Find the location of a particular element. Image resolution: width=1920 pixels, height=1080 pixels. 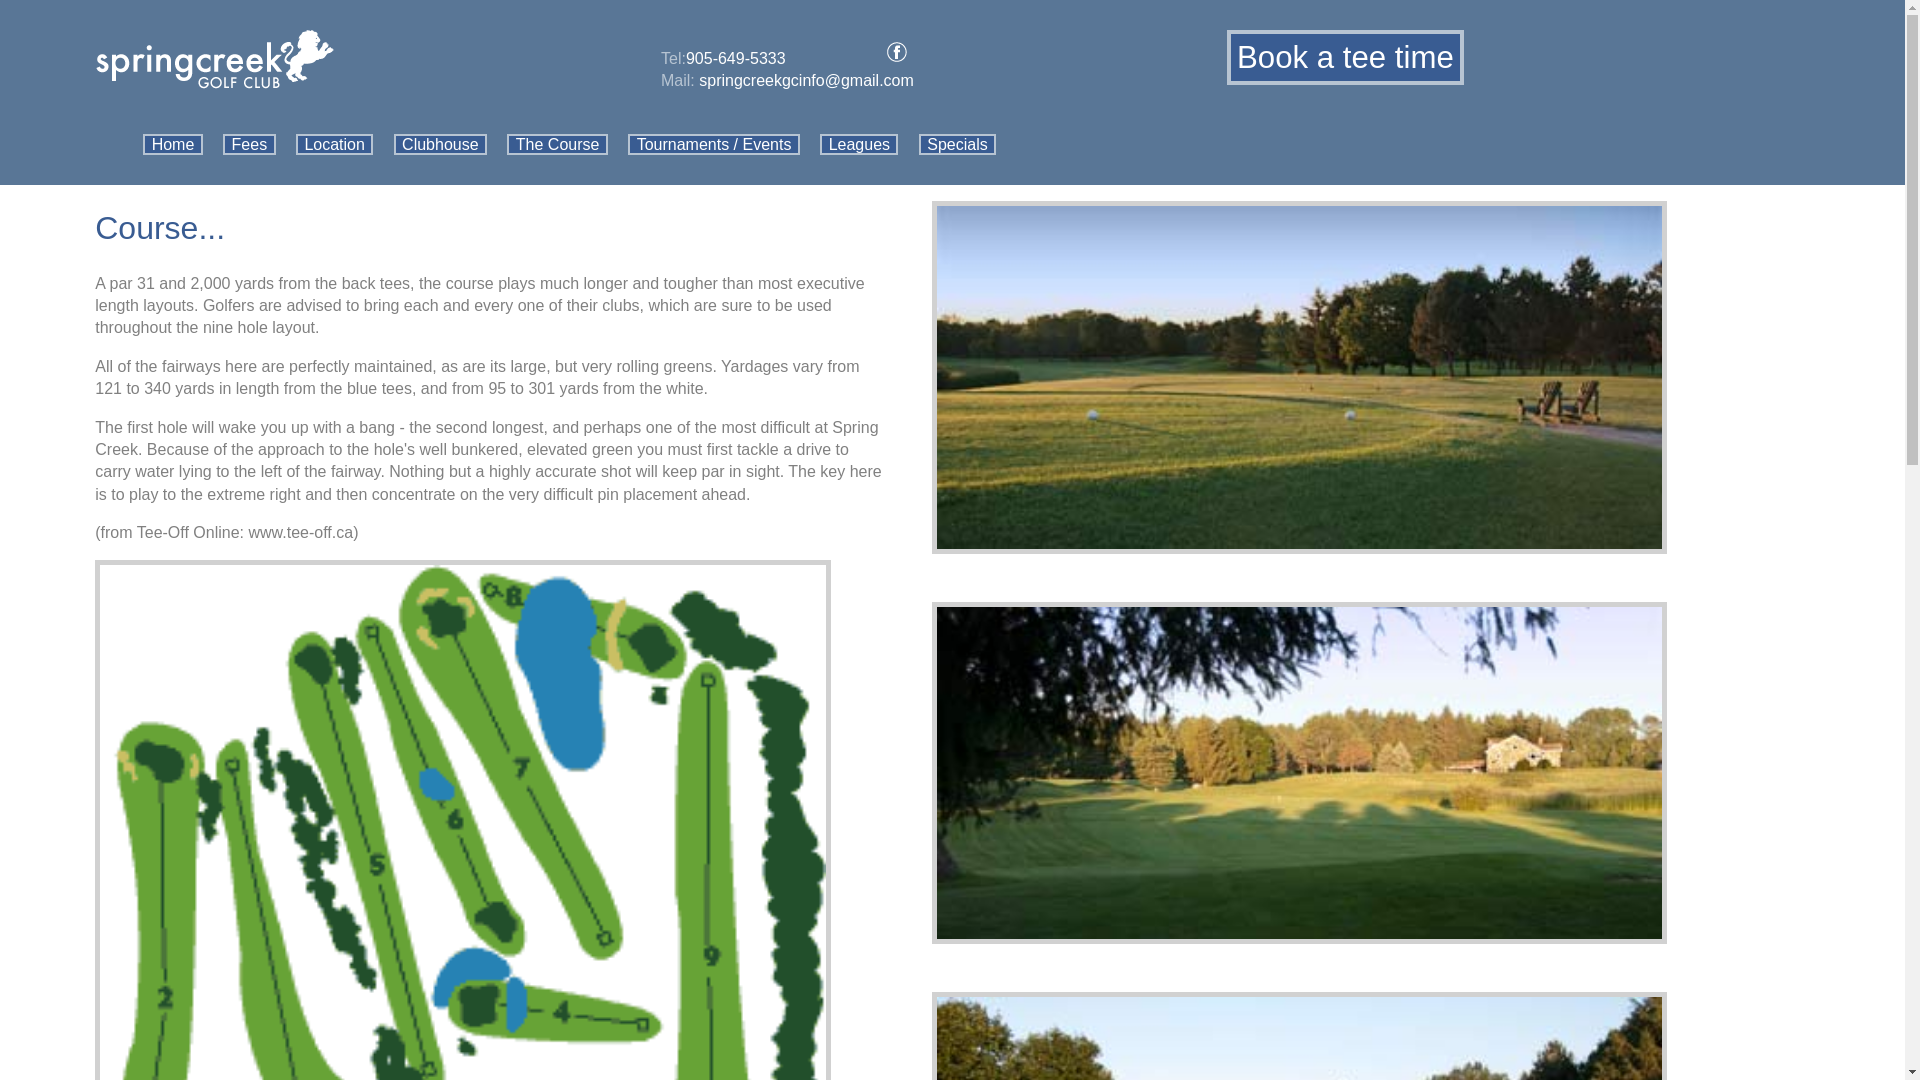

Specials is located at coordinates (958, 144).